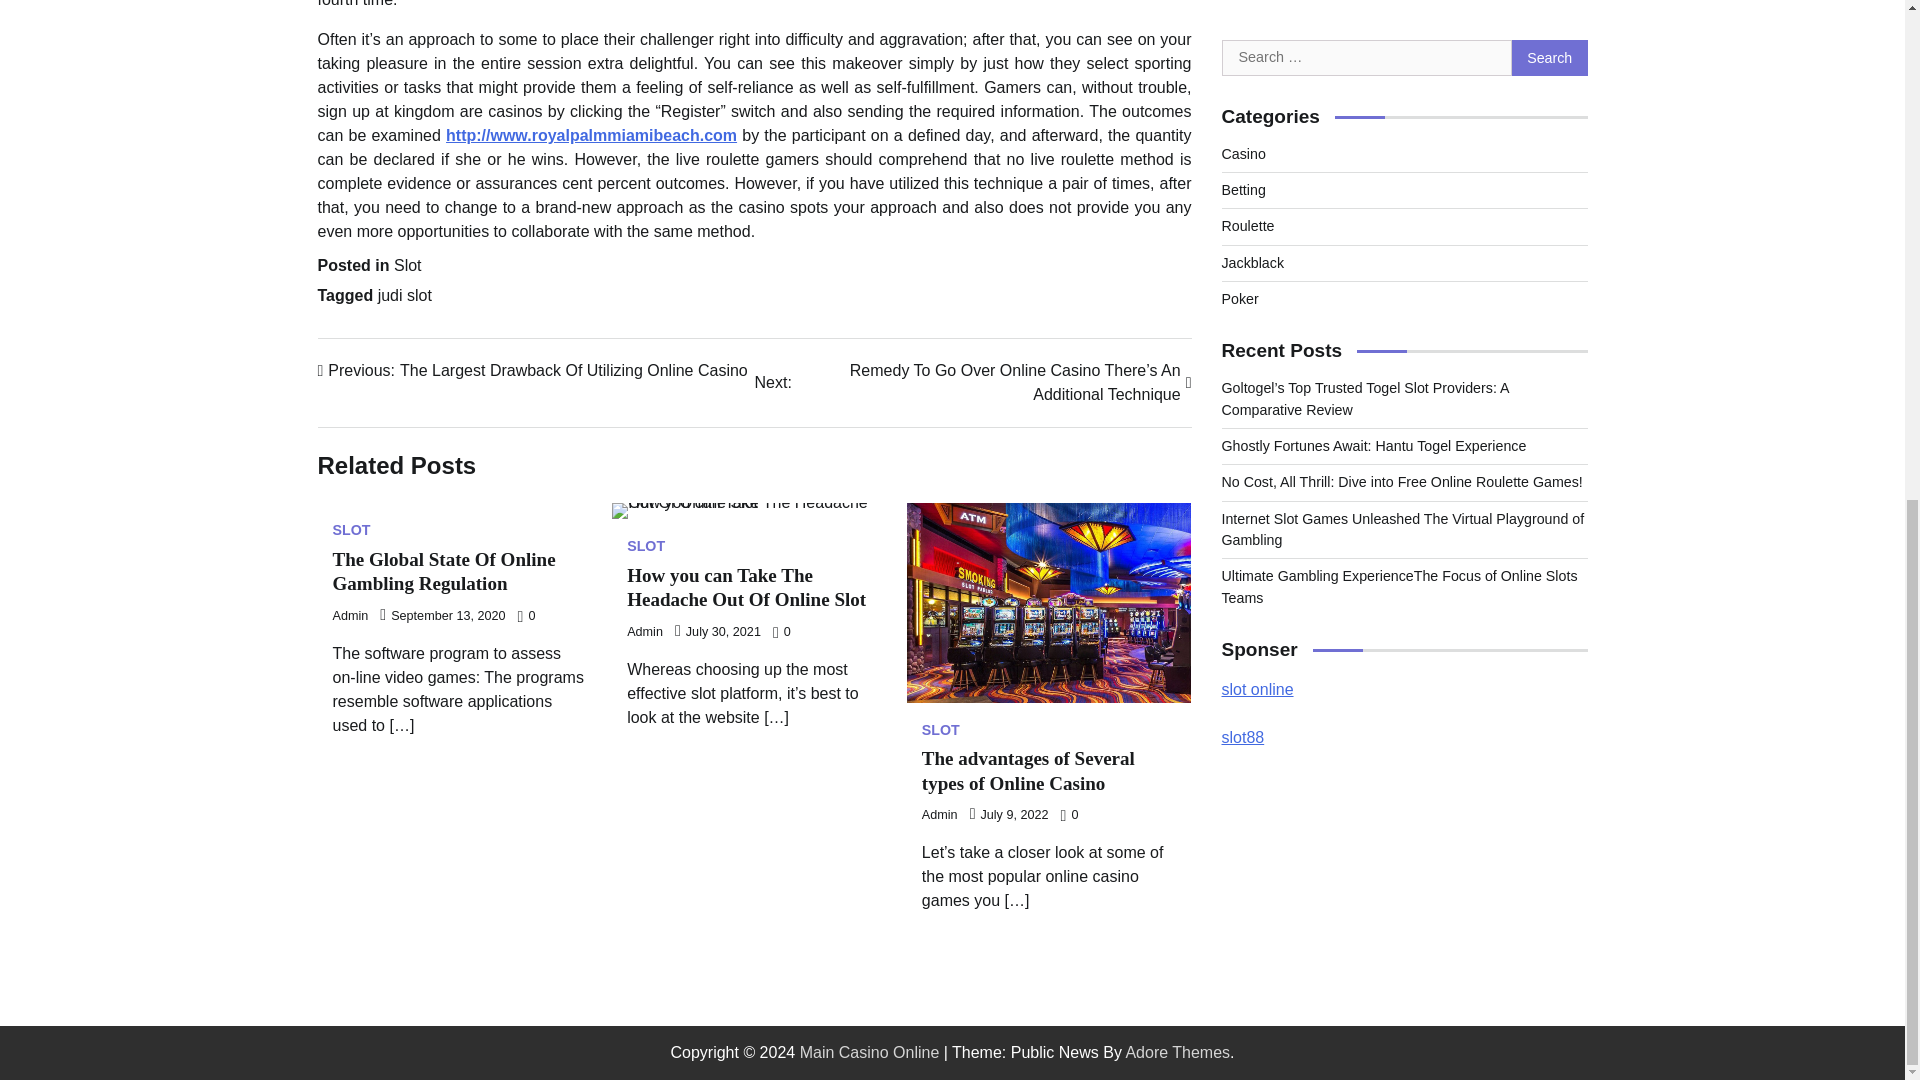 This screenshot has height=1080, width=1920. Describe the element at coordinates (405, 295) in the screenshot. I see `judi slot` at that location.